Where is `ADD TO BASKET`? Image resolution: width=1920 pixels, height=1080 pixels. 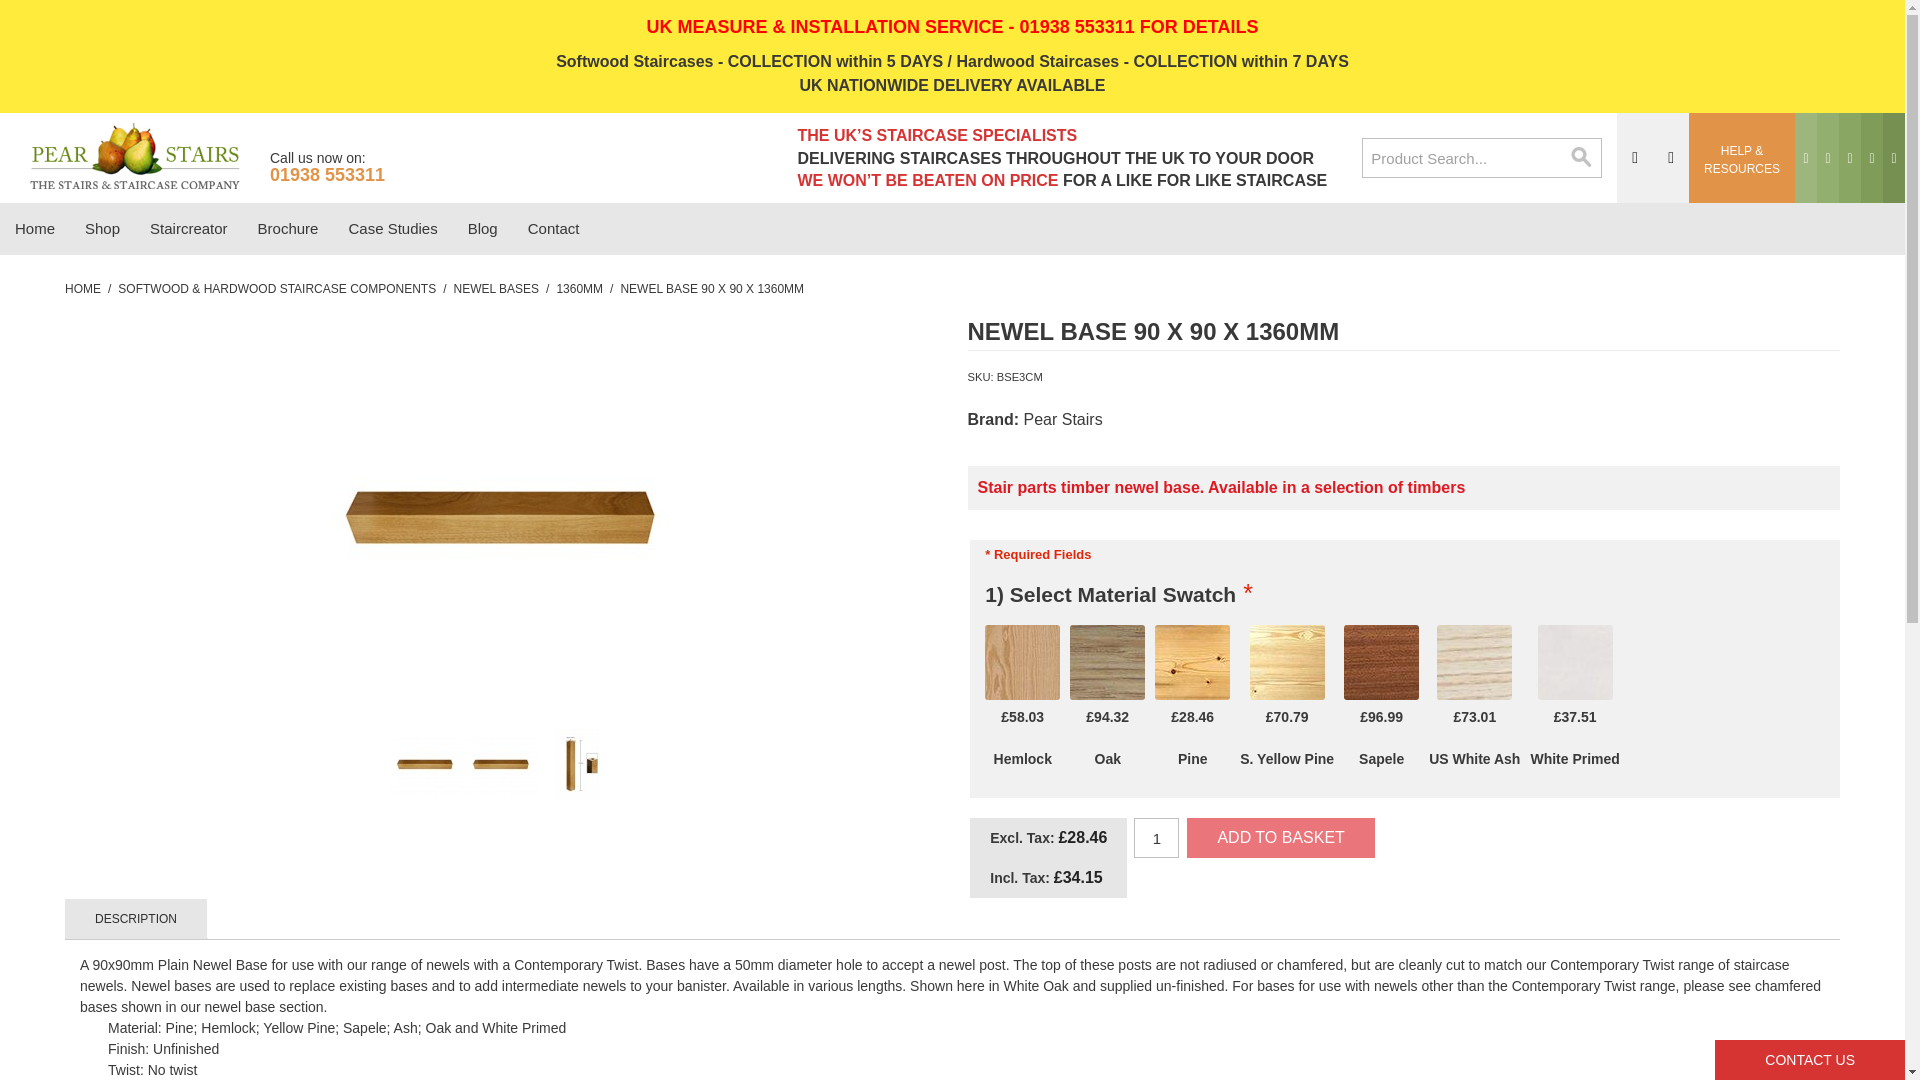
ADD TO BASKET is located at coordinates (1280, 837).